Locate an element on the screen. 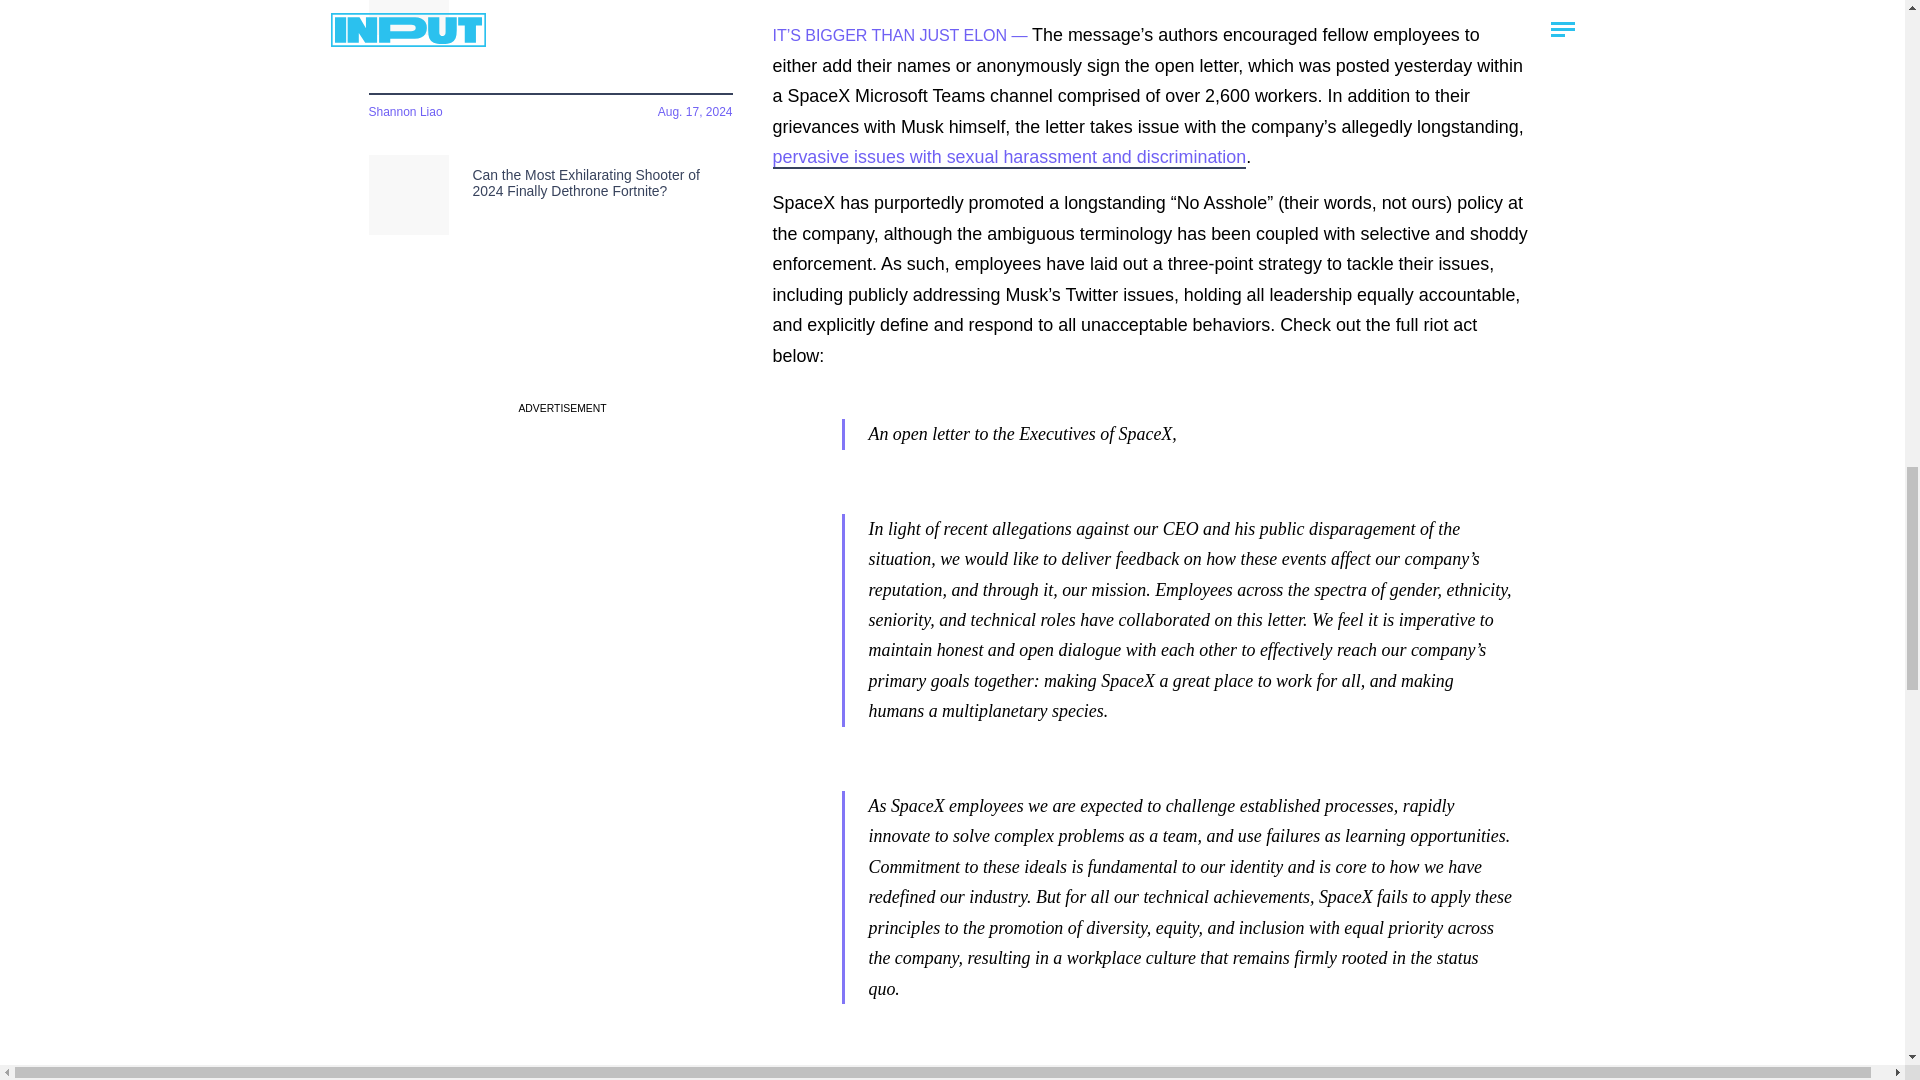 Image resolution: width=1920 pixels, height=1080 pixels. pervasive issues with sexual harassment and discrimination is located at coordinates (1008, 157).